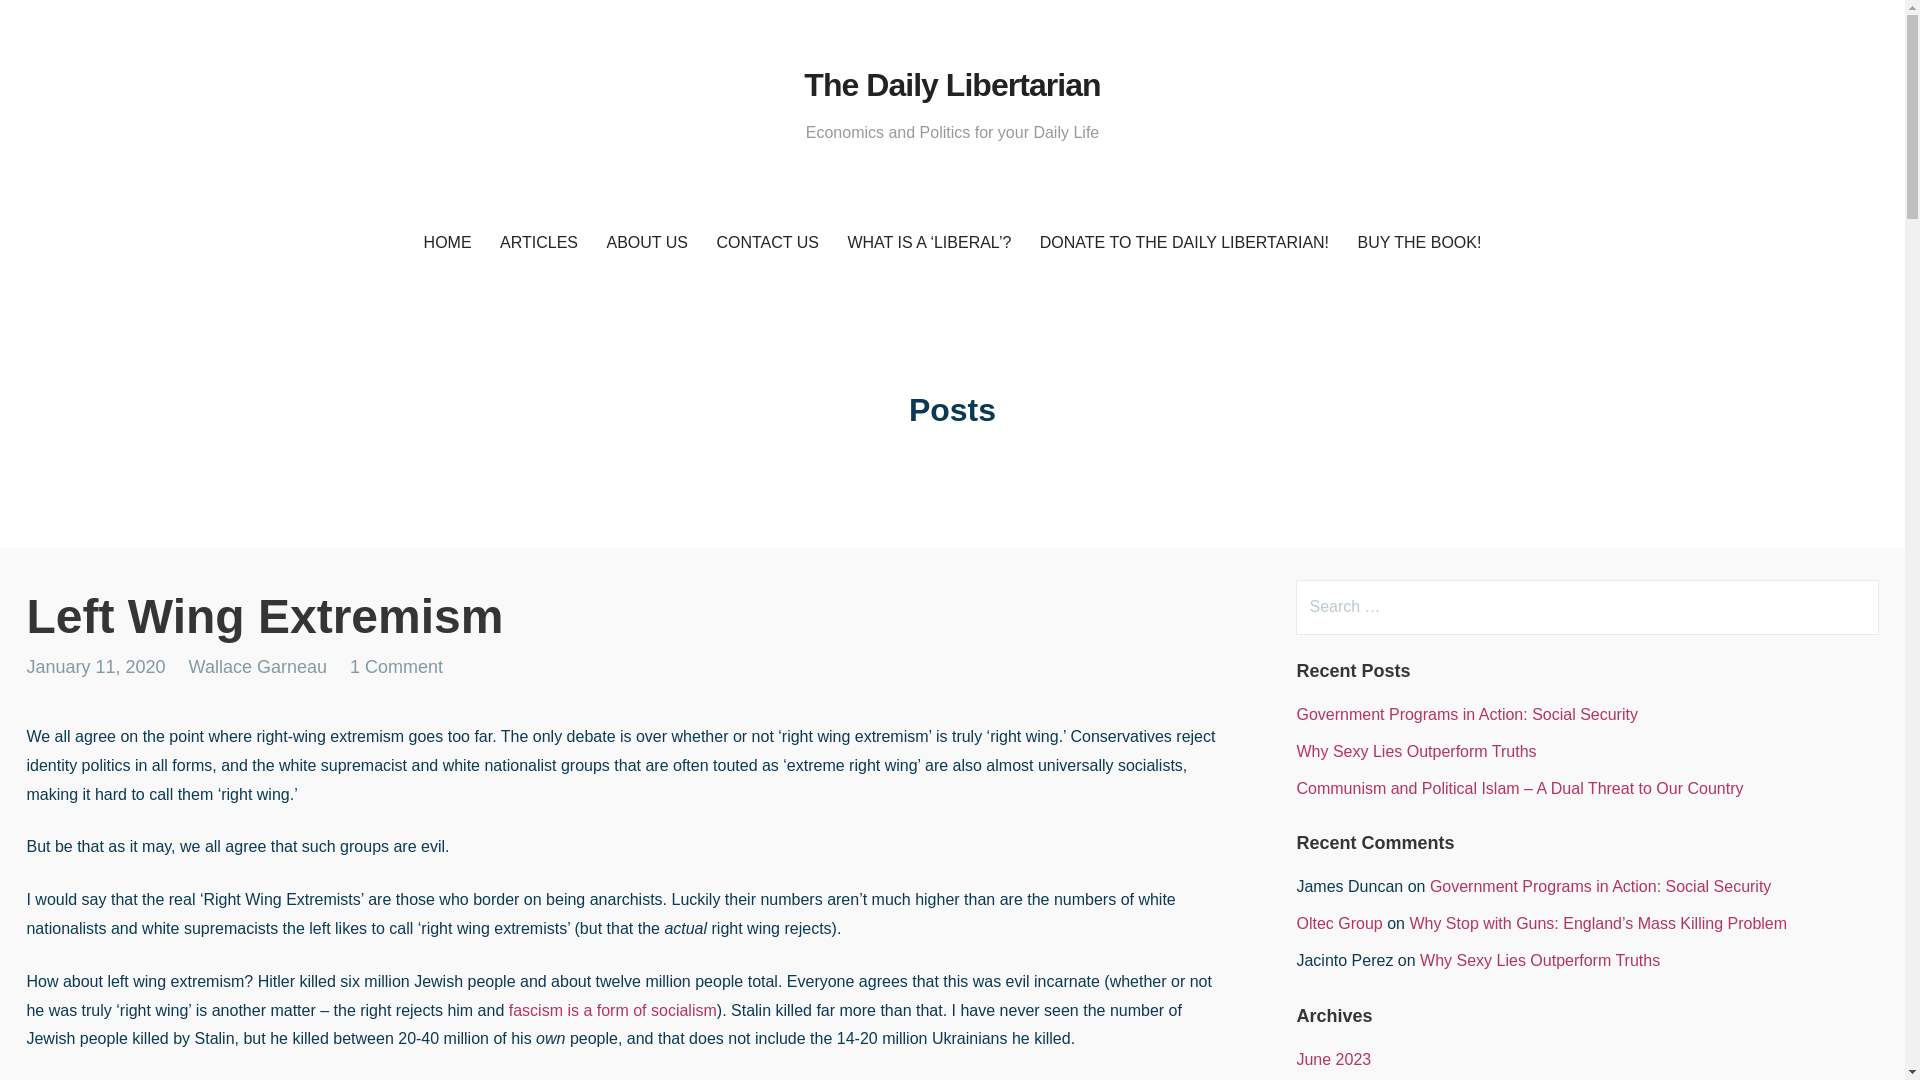 This screenshot has height=1080, width=1920. Describe the element at coordinates (396, 666) in the screenshot. I see `1 Comment` at that location.